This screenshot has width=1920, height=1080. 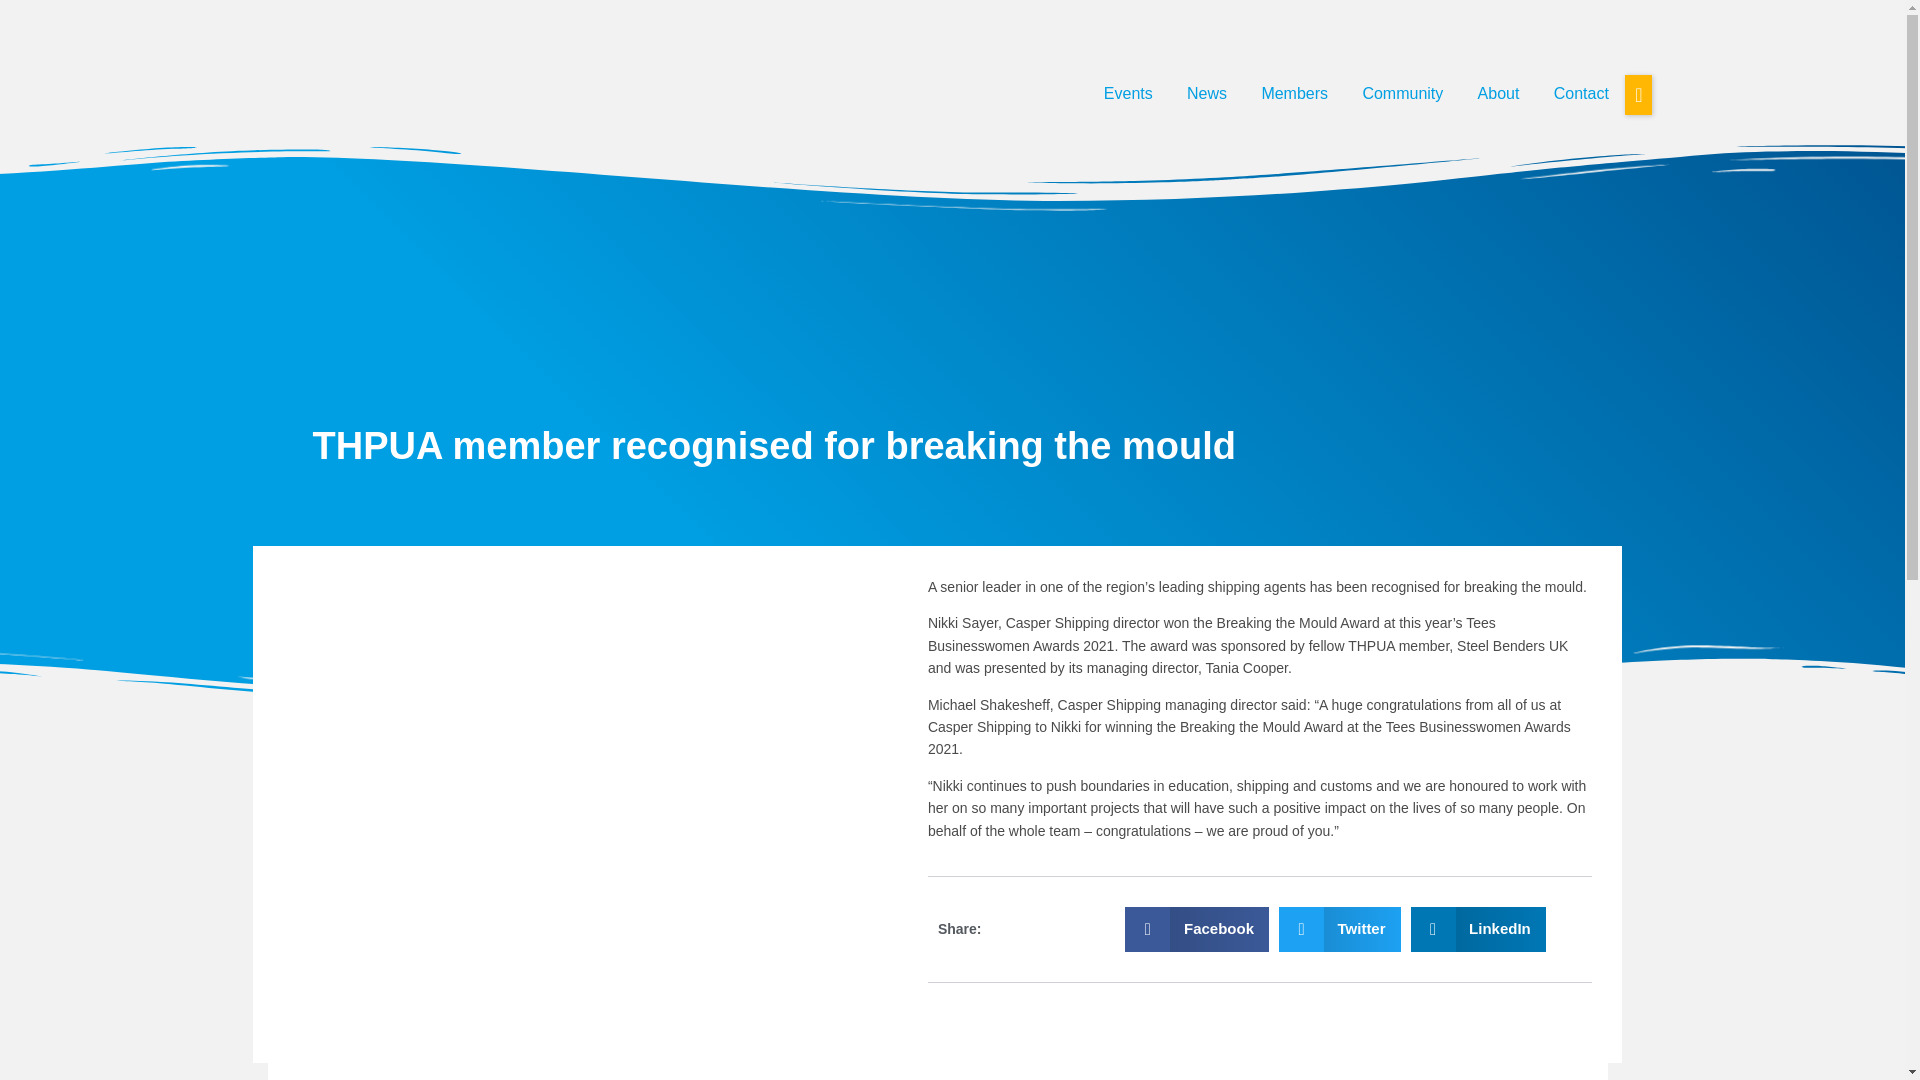 I want to click on Community, so click(x=1402, y=94).